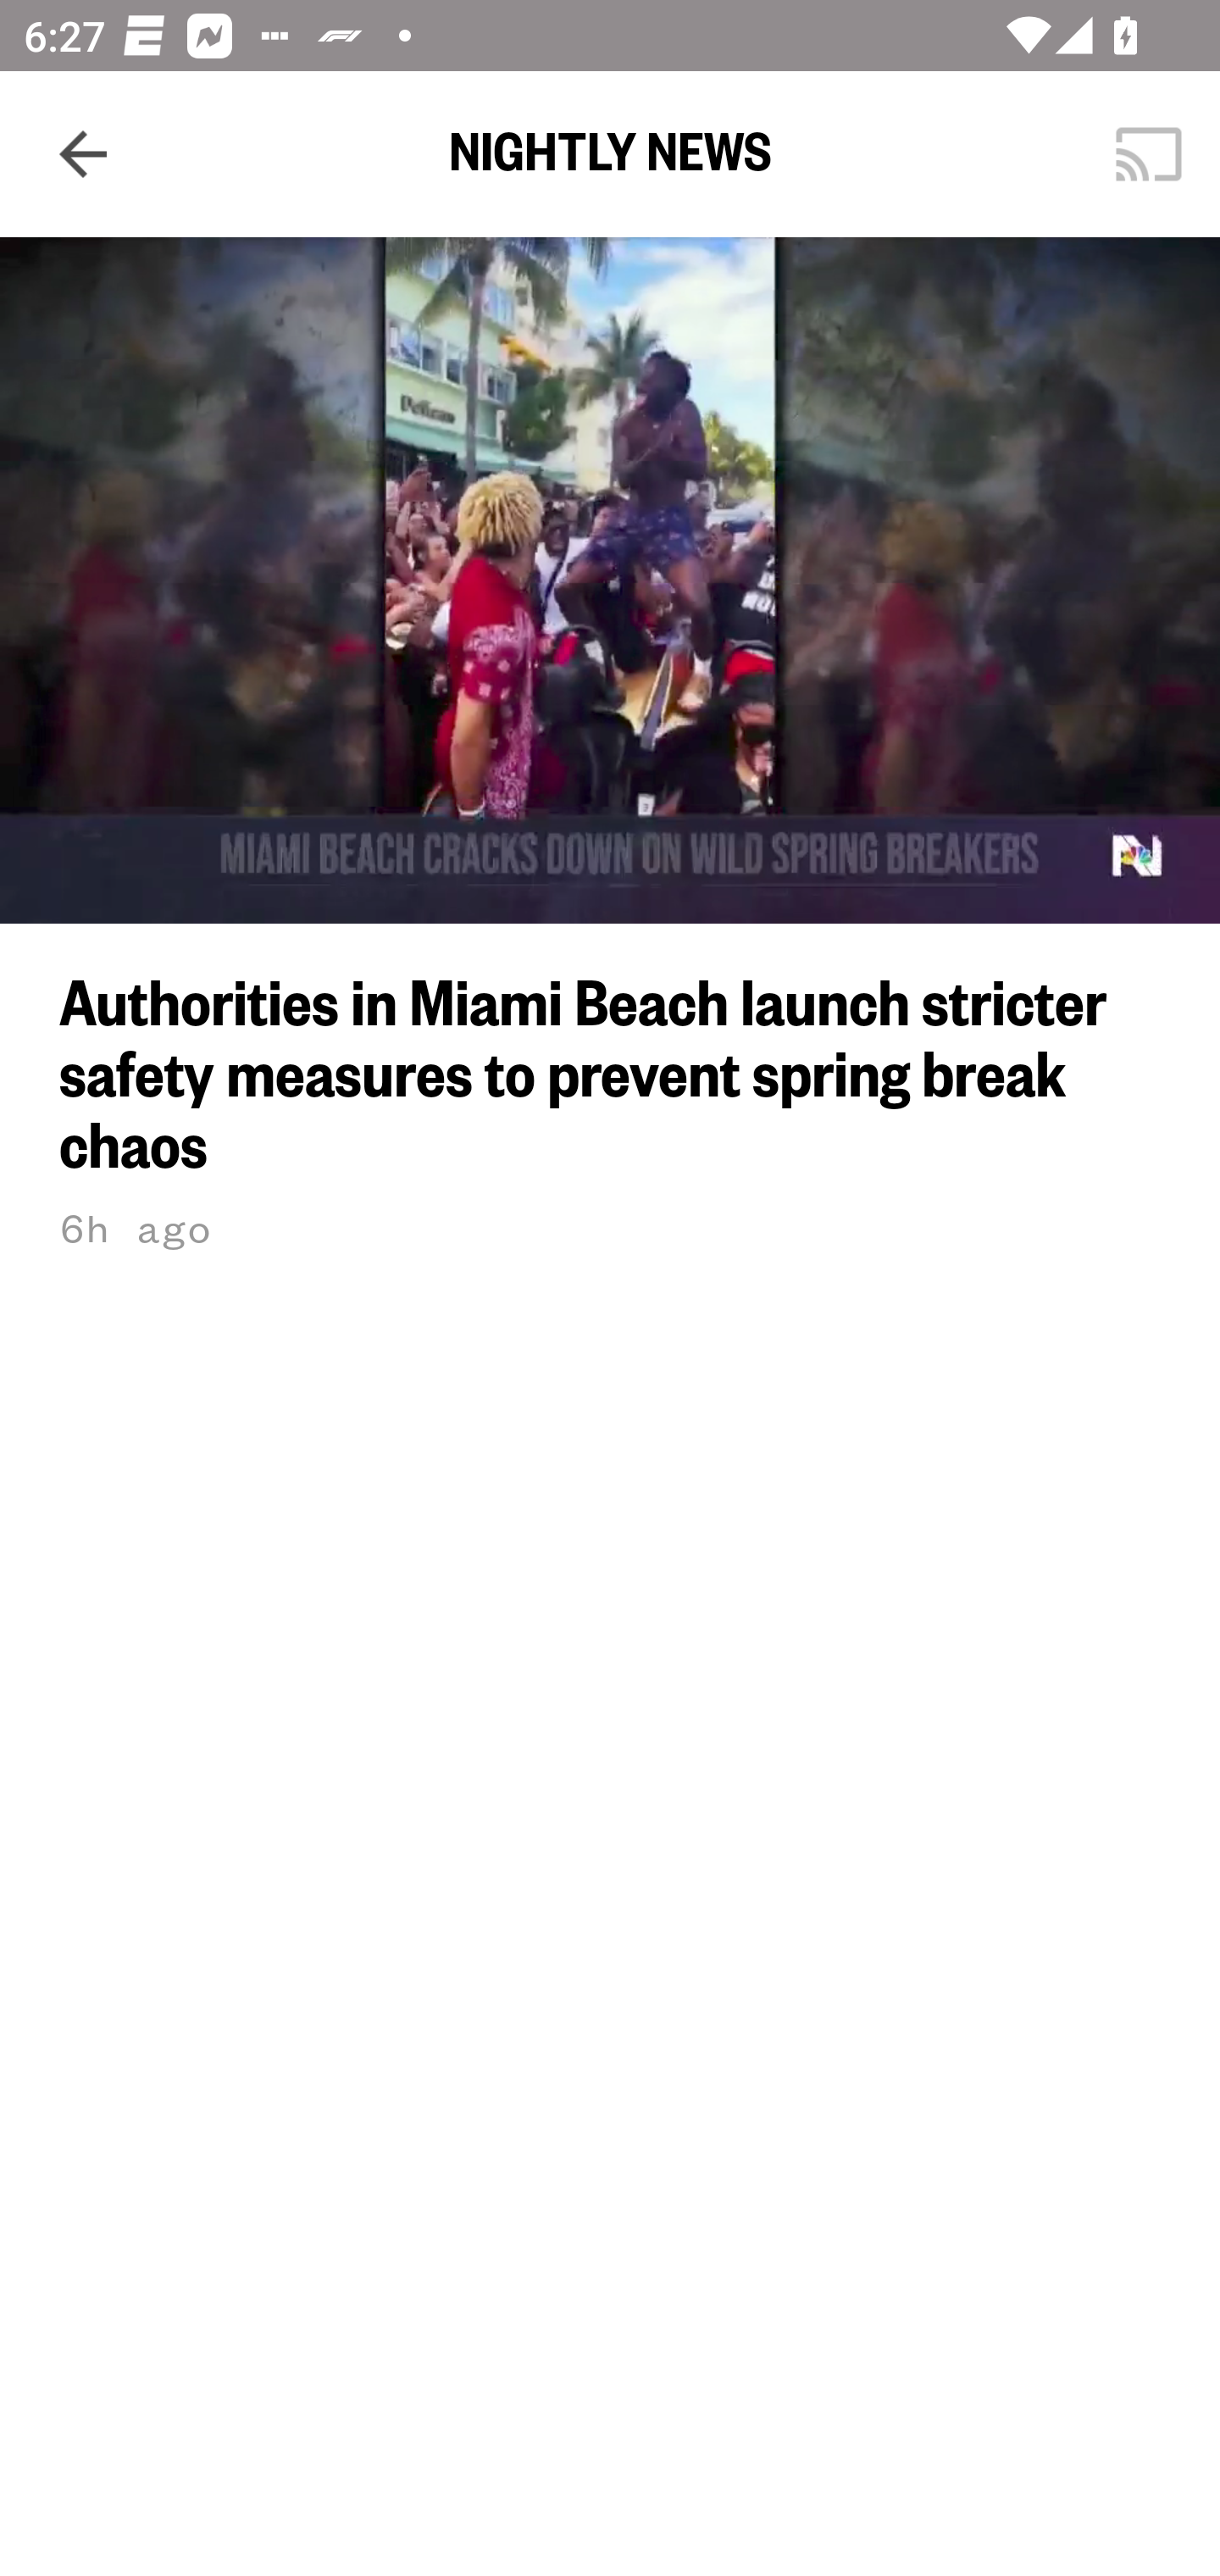  Describe the element at coordinates (1149, 154) in the screenshot. I see `Cast. Disconnected` at that location.